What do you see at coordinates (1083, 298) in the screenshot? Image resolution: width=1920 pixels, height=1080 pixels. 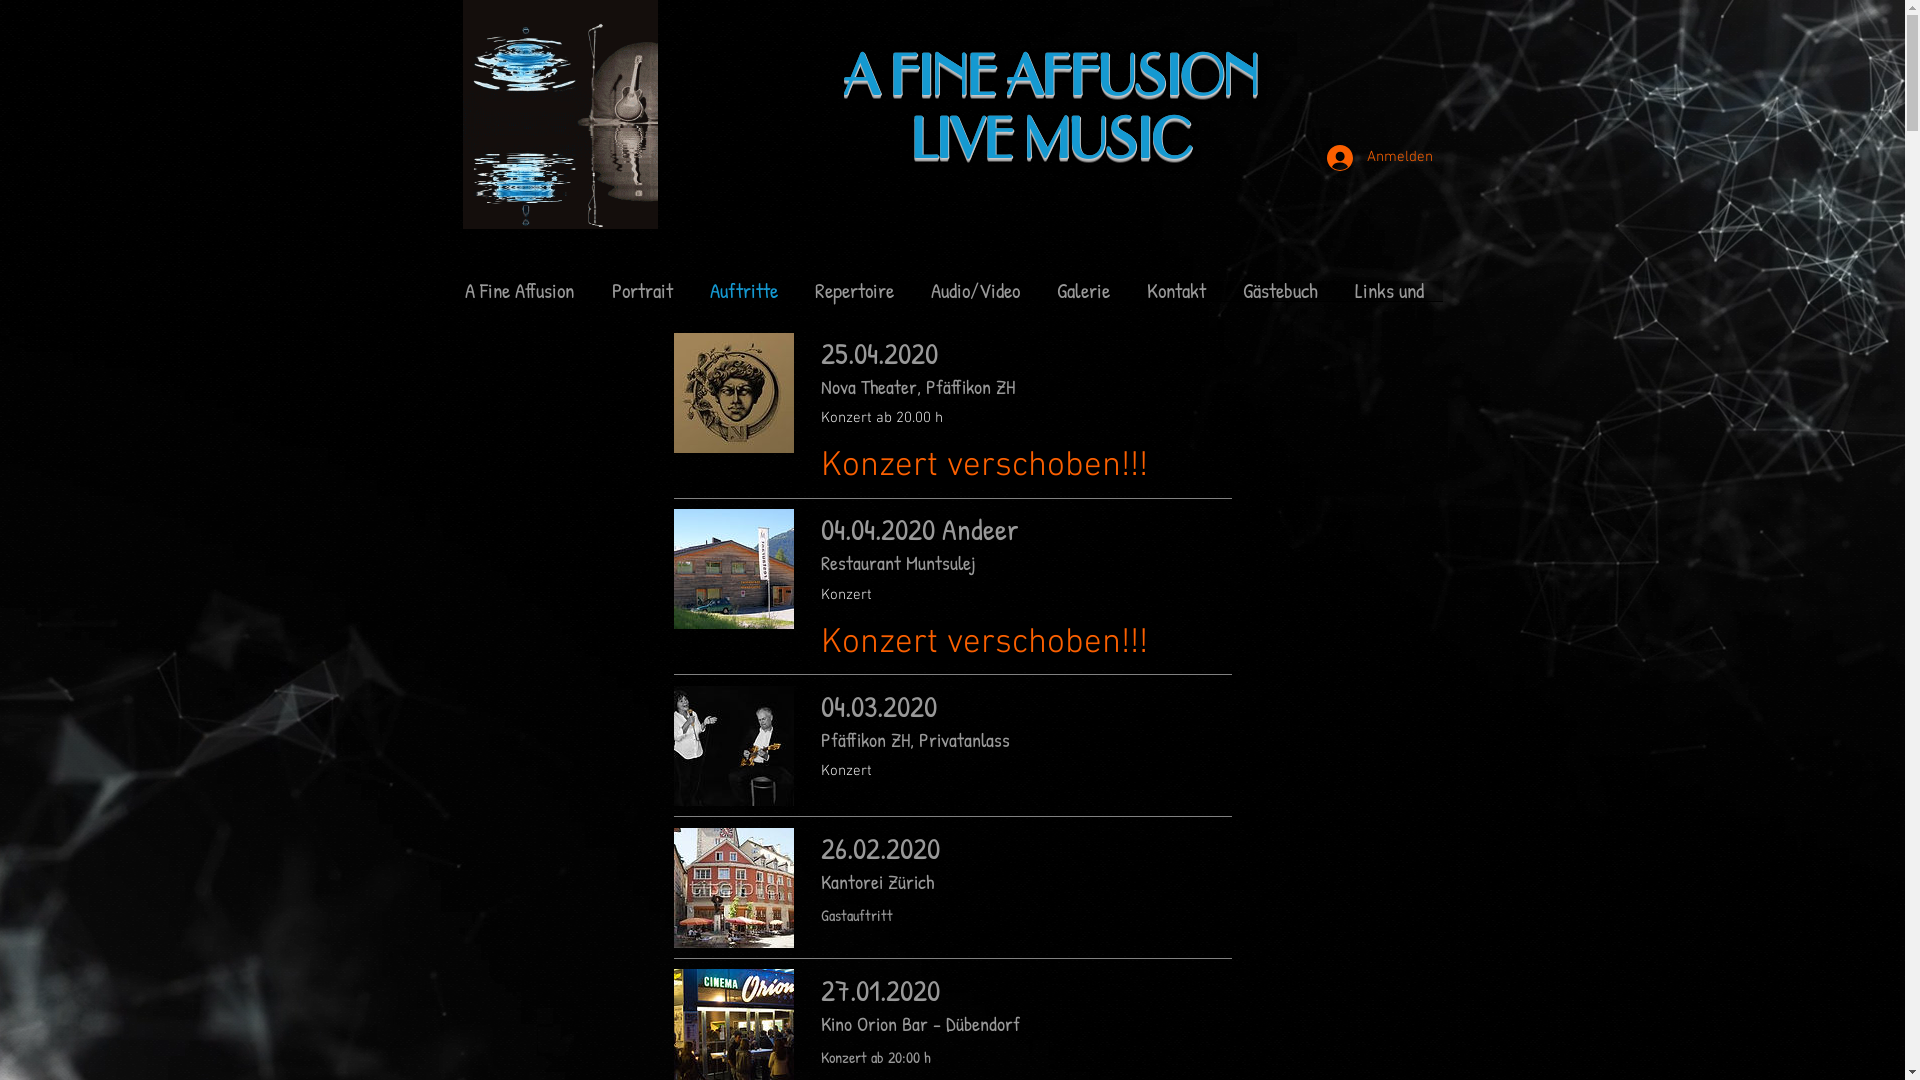 I see `Galerie` at bounding box center [1083, 298].